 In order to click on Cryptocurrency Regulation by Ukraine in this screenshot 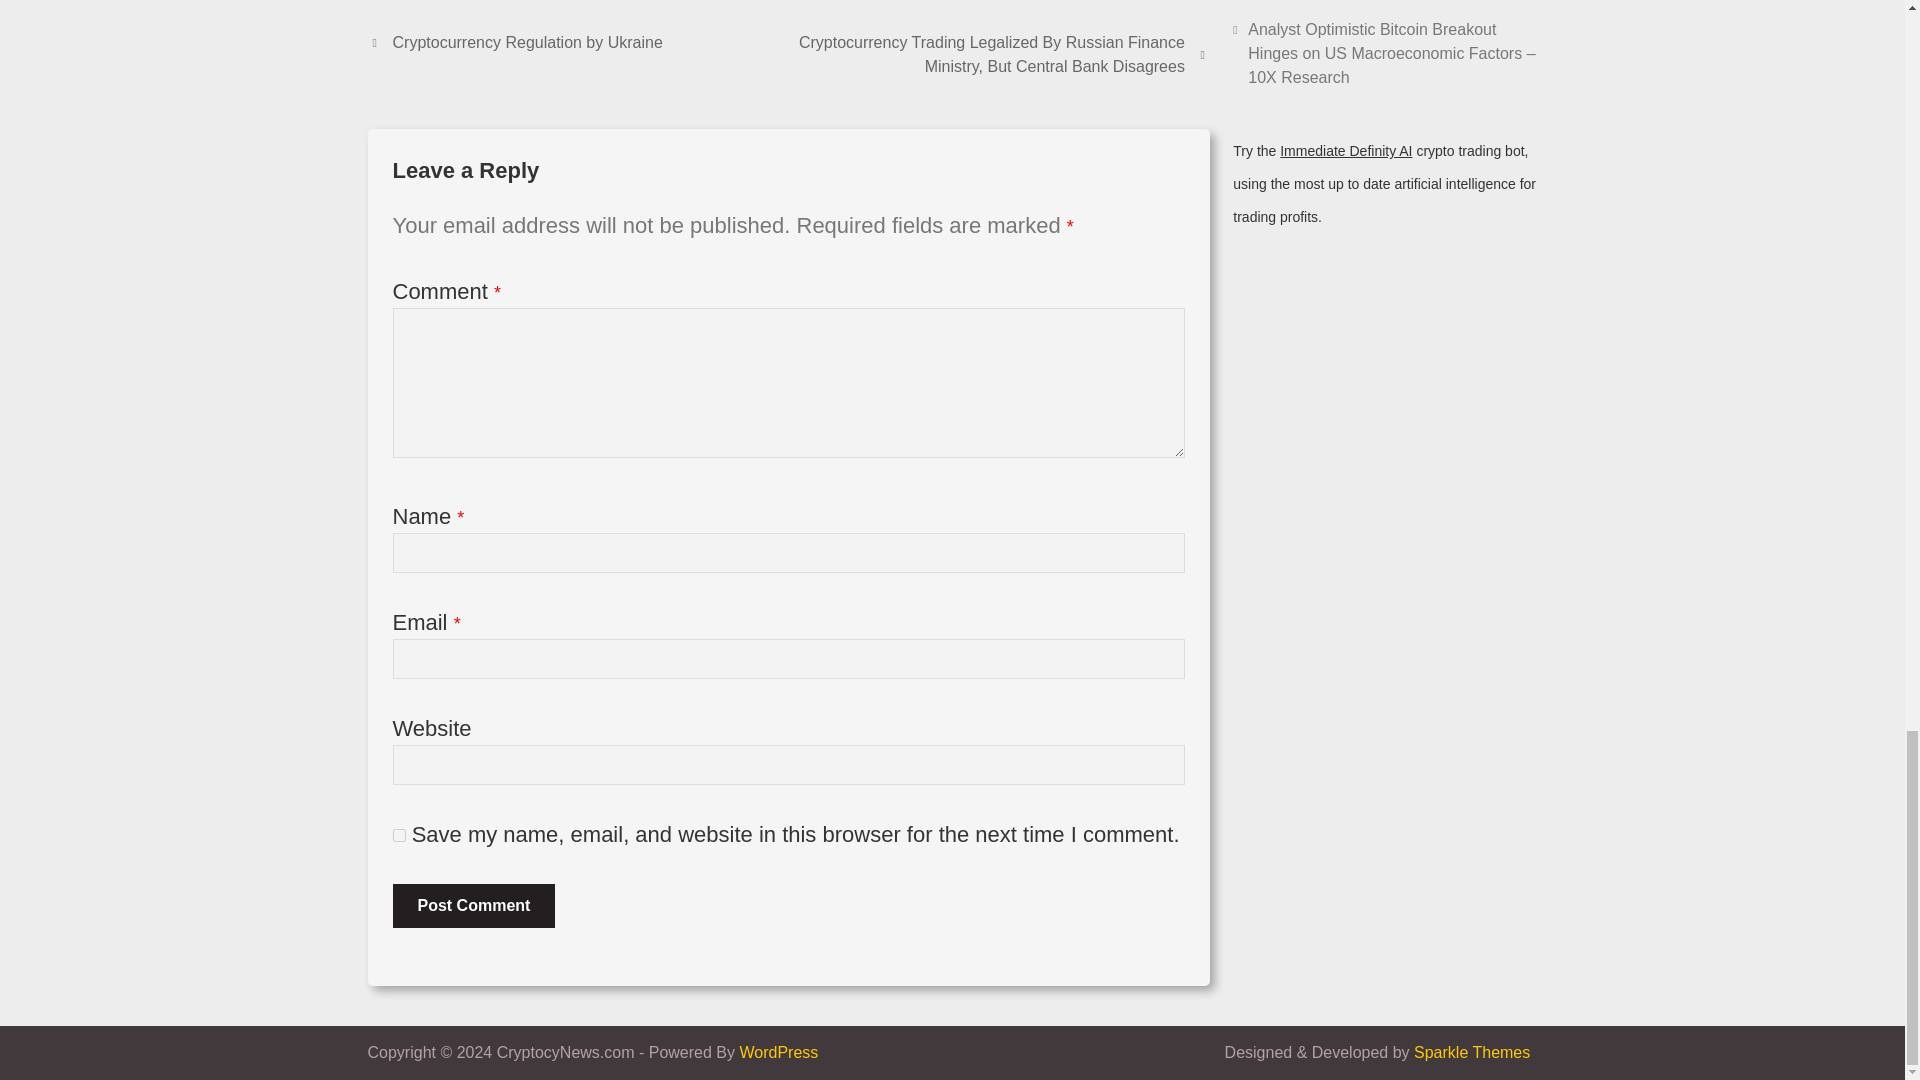, I will do `click(515, 43)`.